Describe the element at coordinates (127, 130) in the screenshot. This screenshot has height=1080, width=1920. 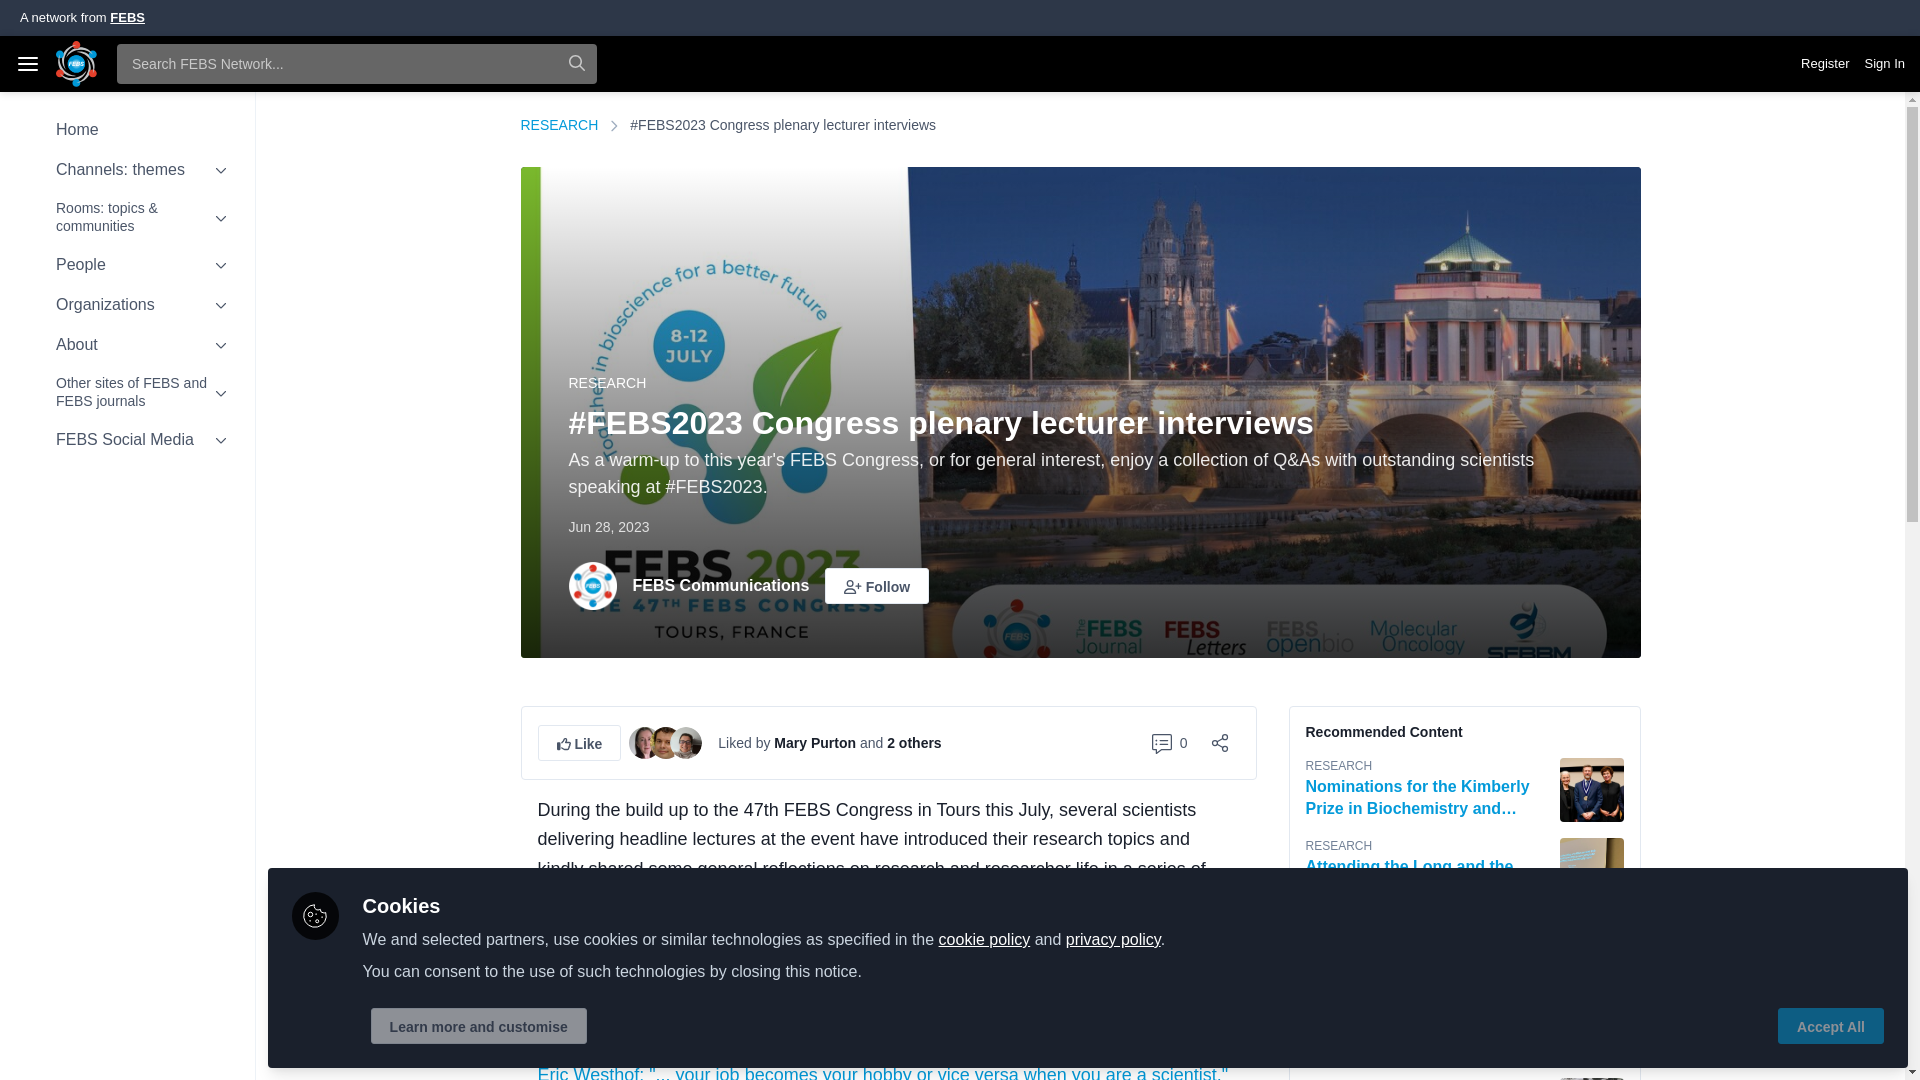
I see `Home` at that location.